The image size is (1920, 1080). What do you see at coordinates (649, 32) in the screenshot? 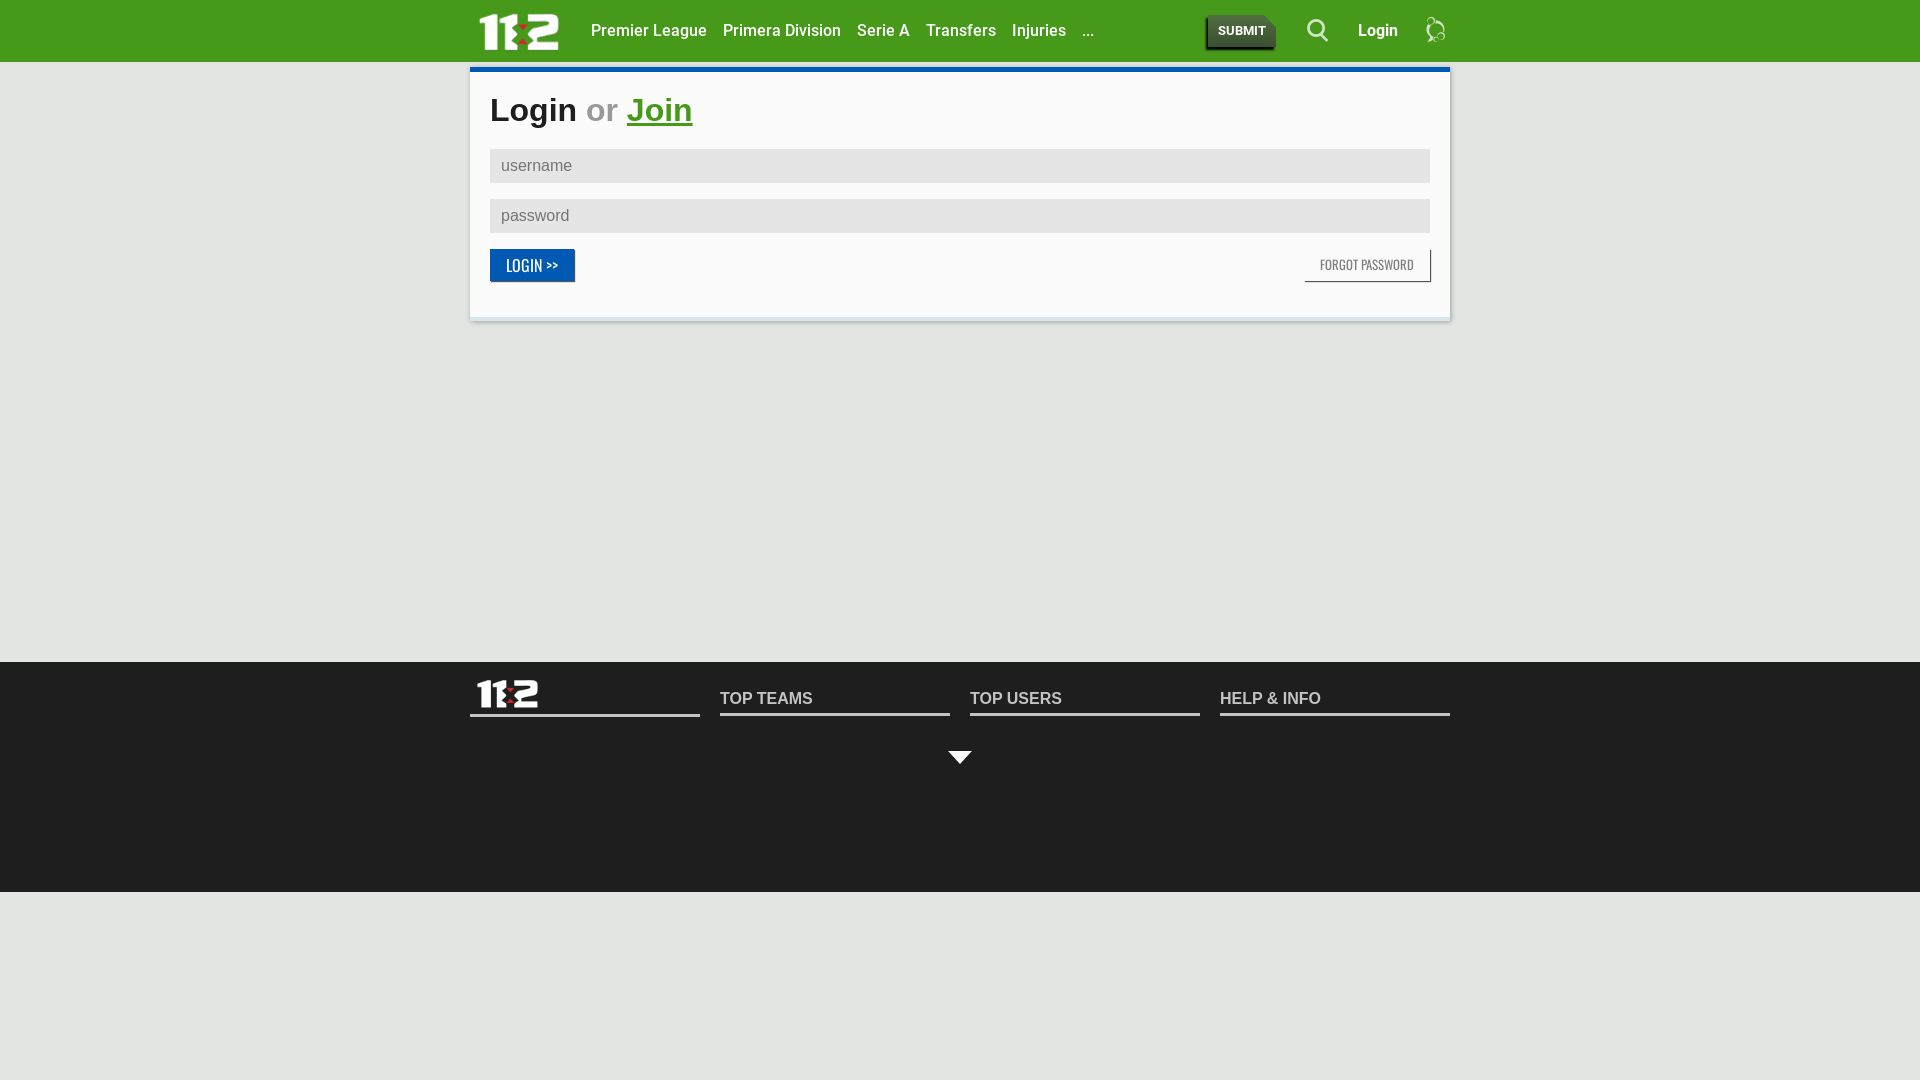
I see `Premier League` at bounding box center [649, 32].